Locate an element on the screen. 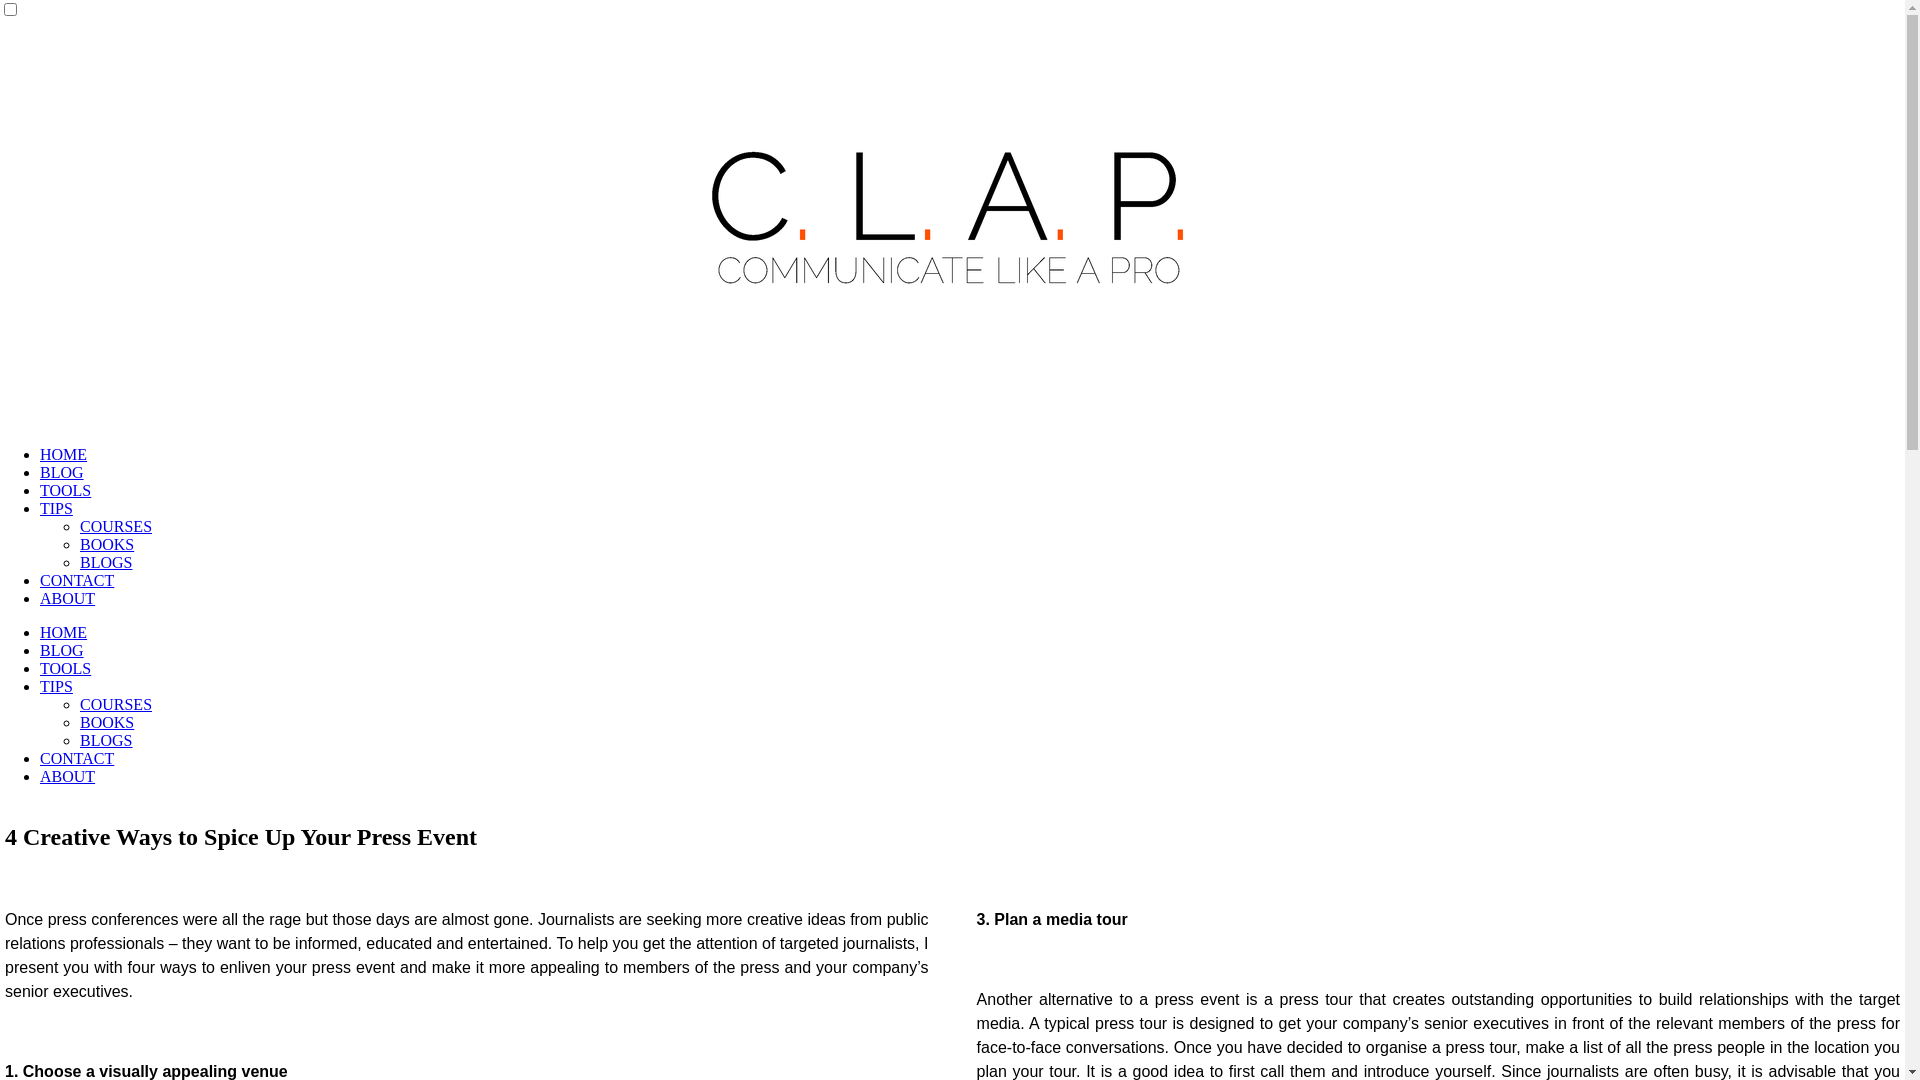 The image size is (1920, 1080). BLOGS is located at coordinates (106, 562).